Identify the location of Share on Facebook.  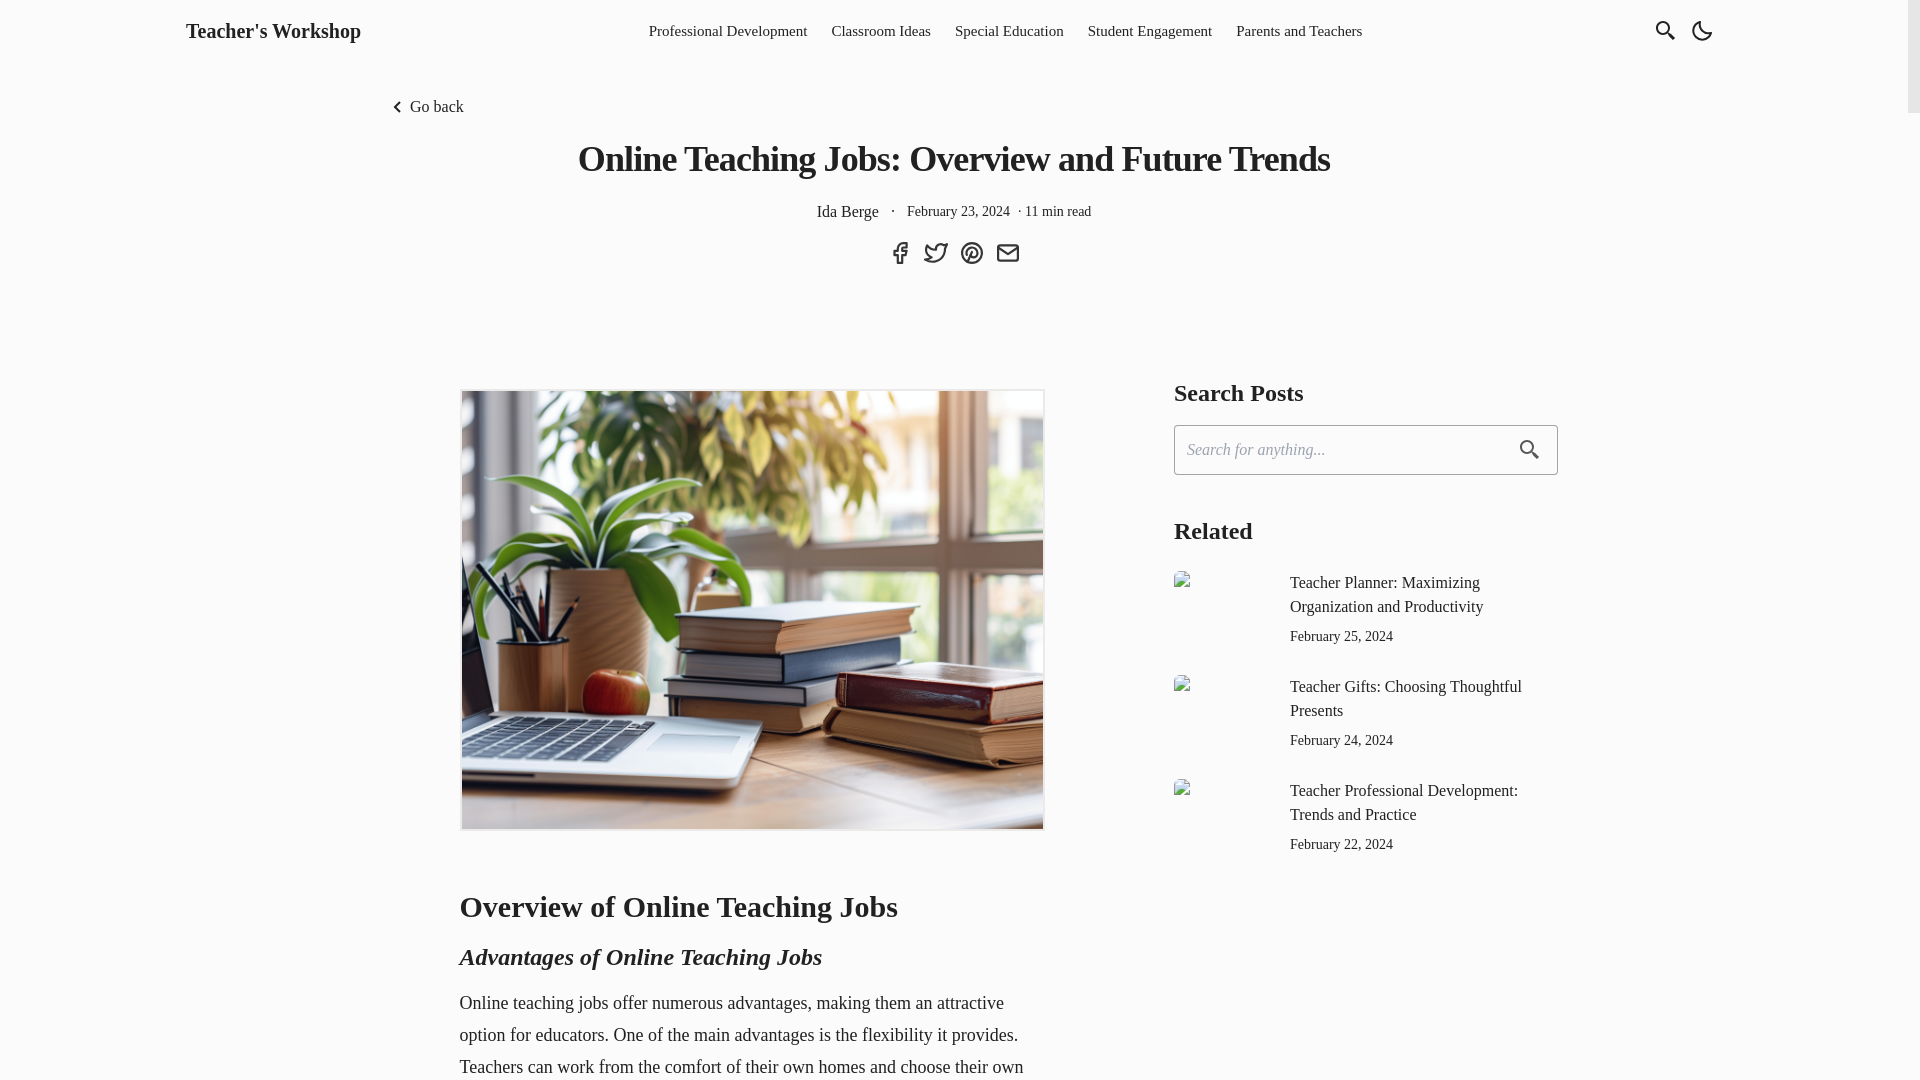
(899, 252).